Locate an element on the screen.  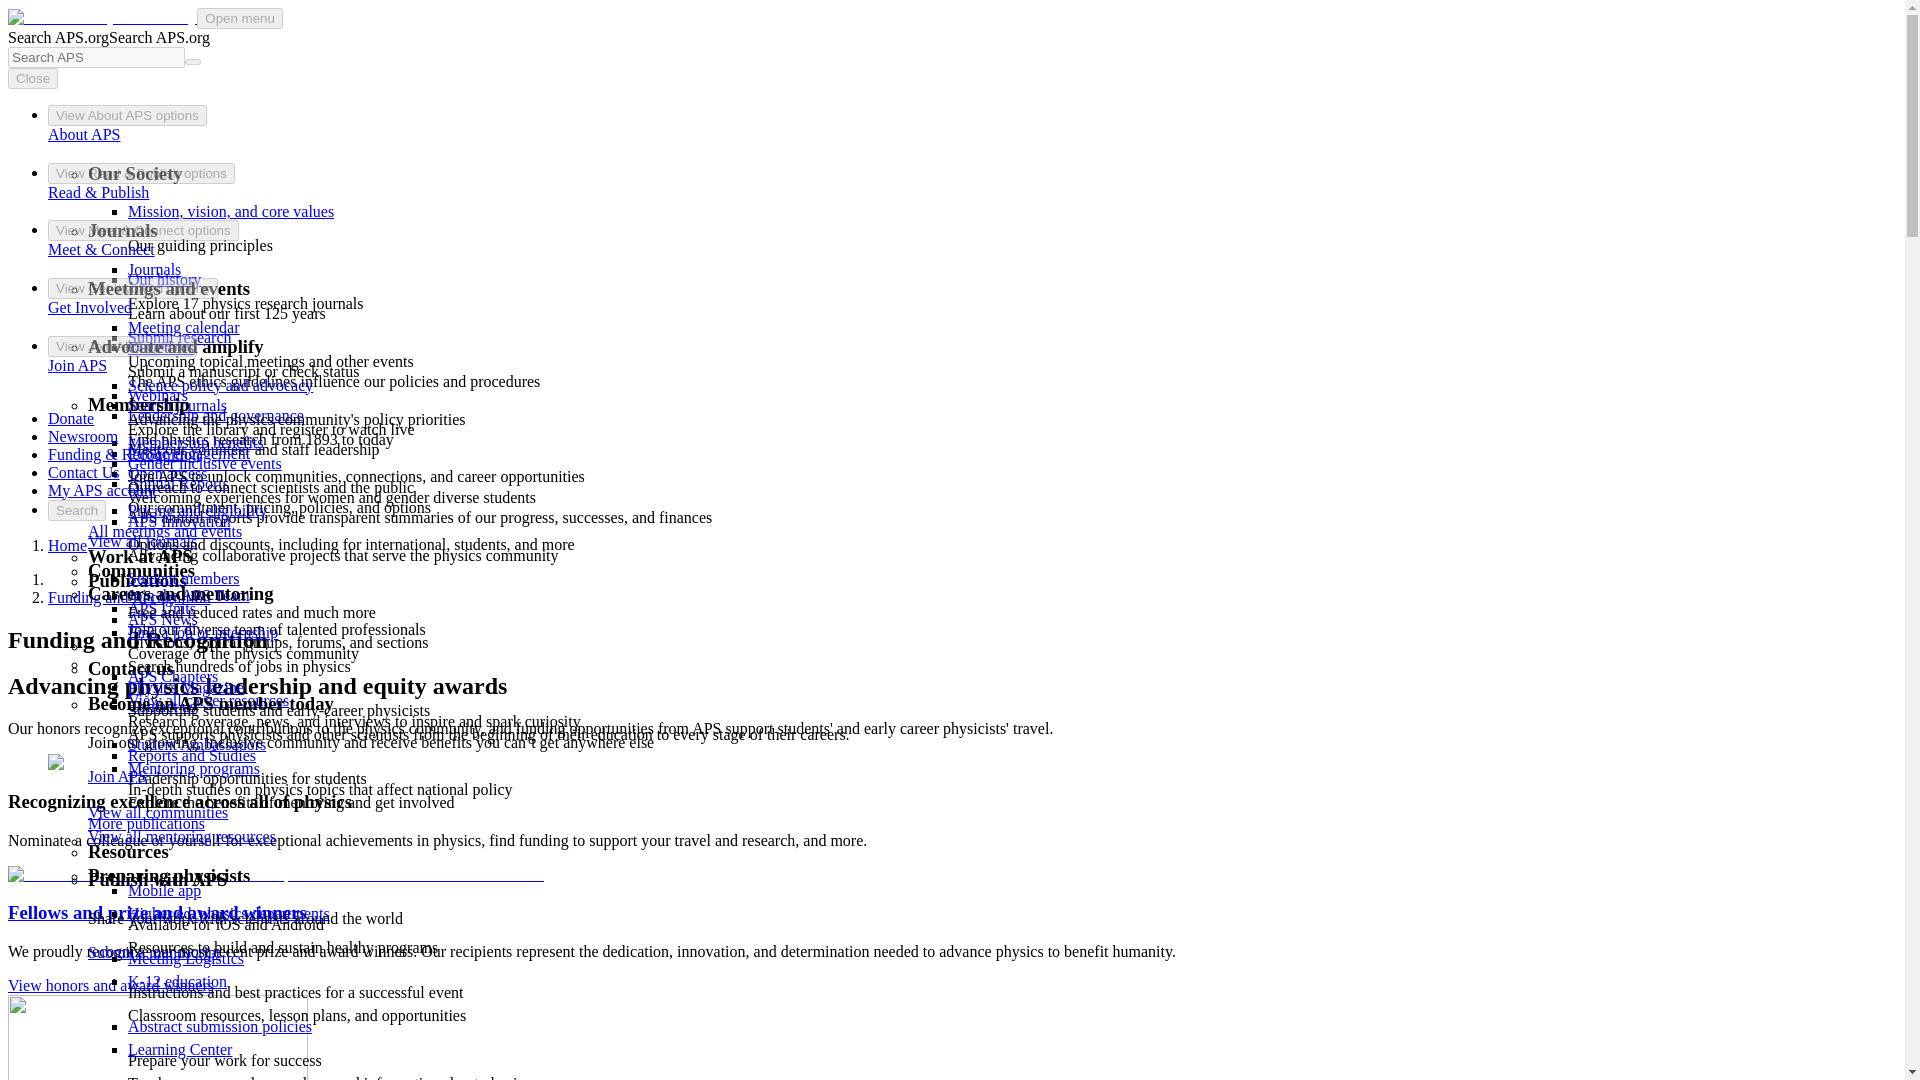
Contact us is located at coordinates (162, 706).